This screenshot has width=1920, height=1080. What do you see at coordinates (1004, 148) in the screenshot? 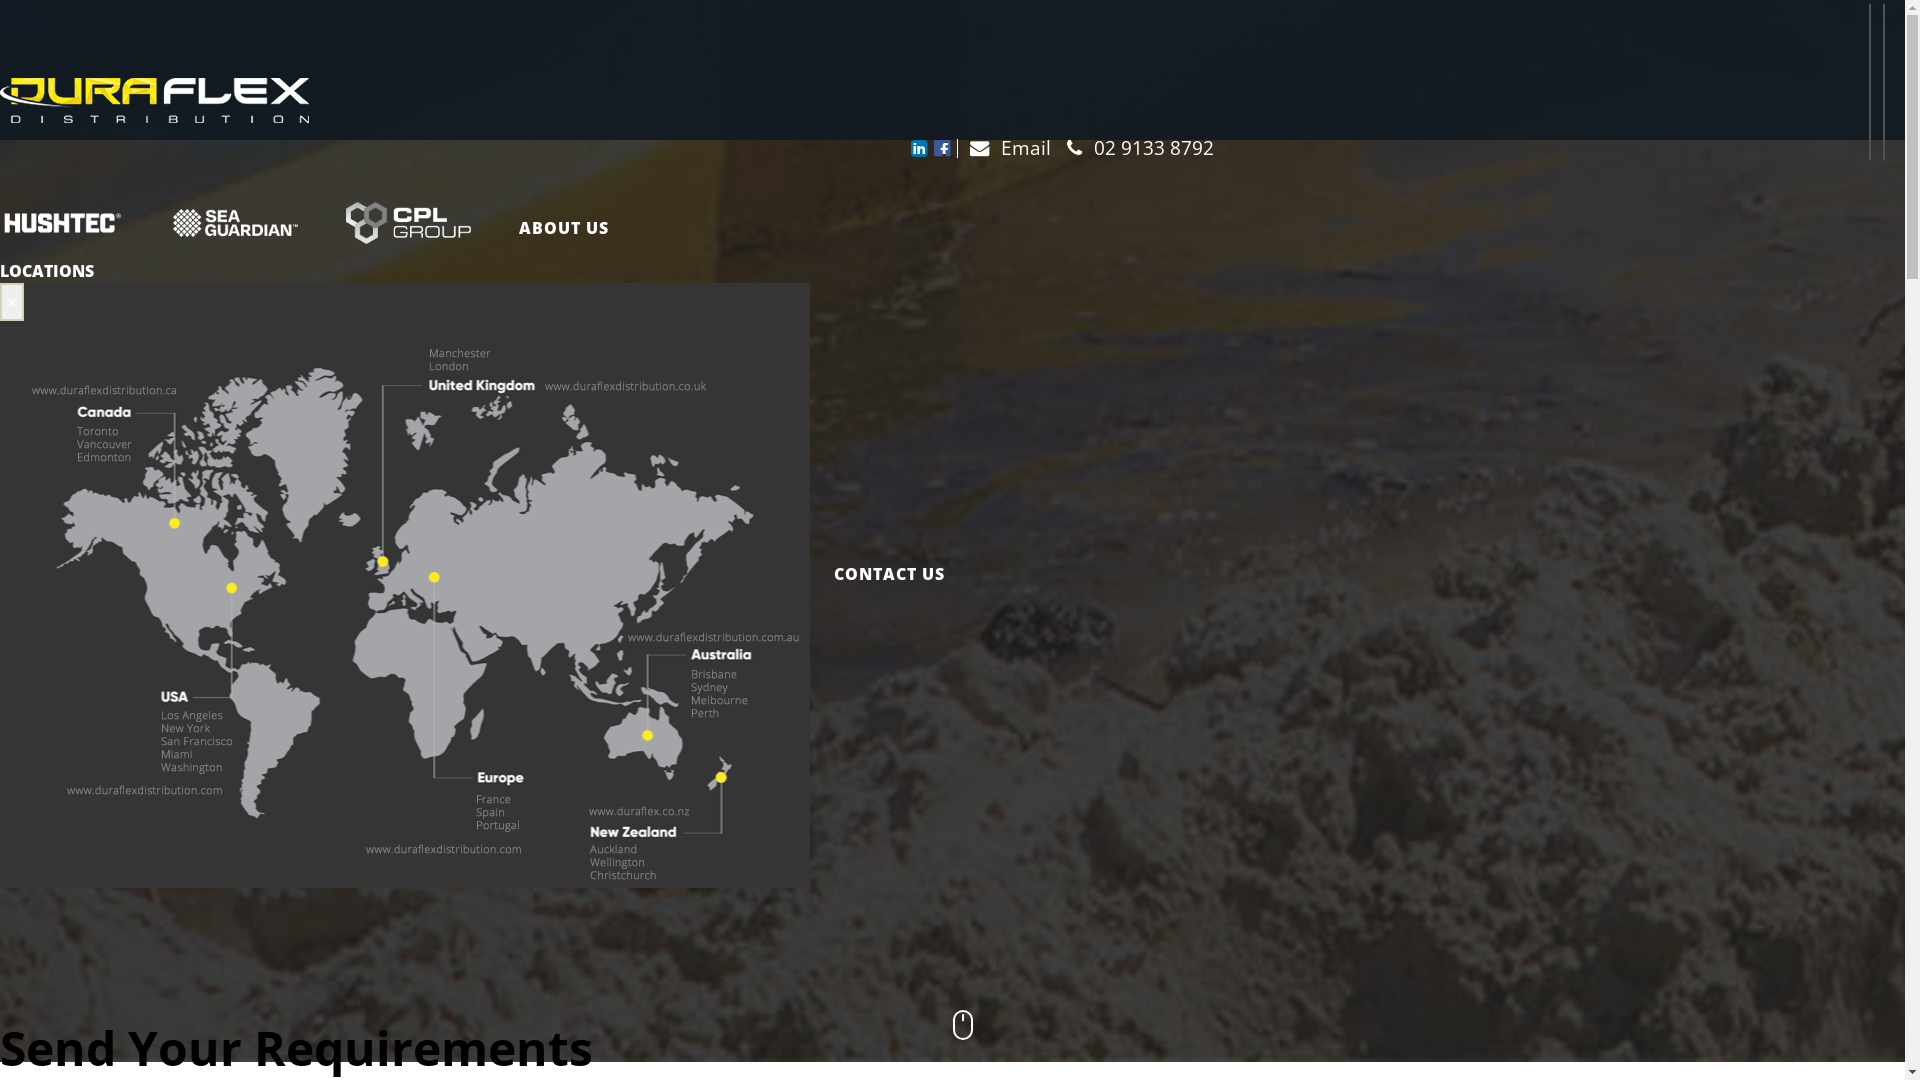
I see `Email` at bounding box center [1004, 148].